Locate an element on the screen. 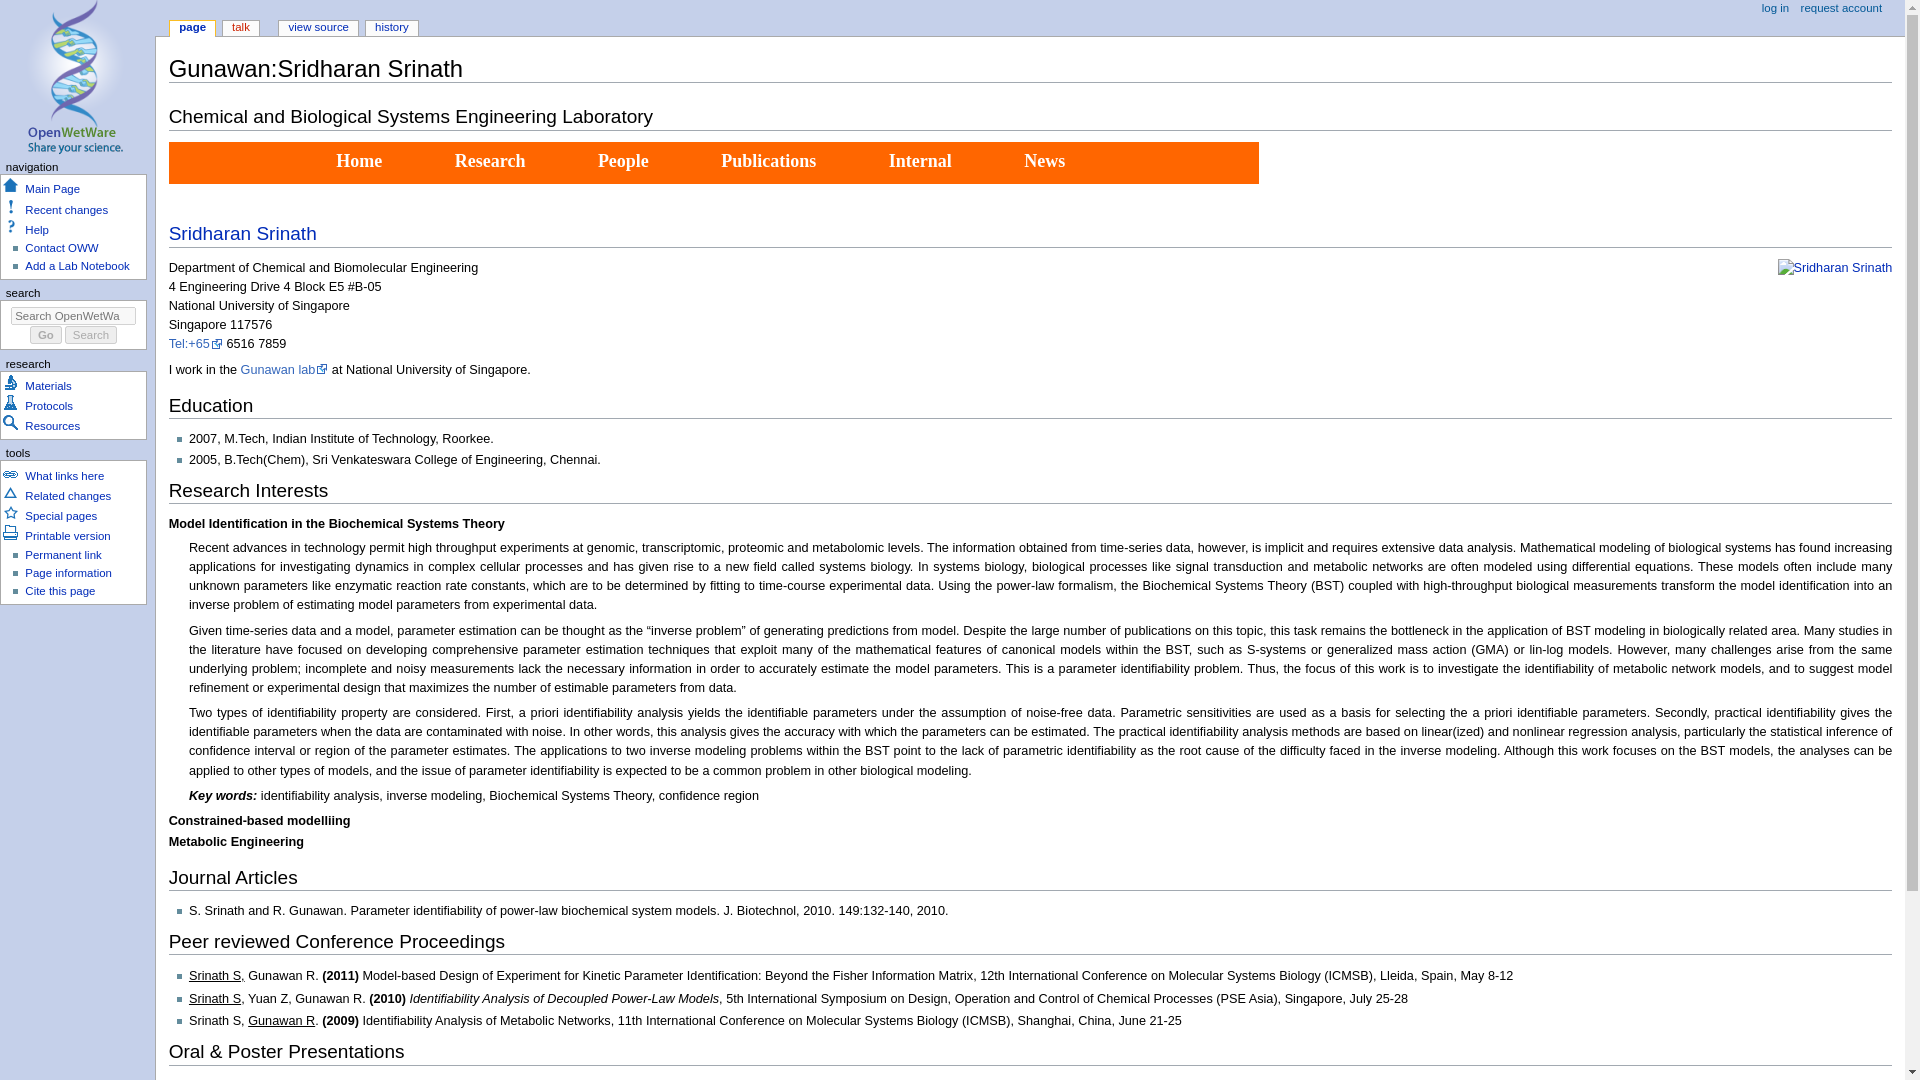  history is located at coordinates (392, 28).